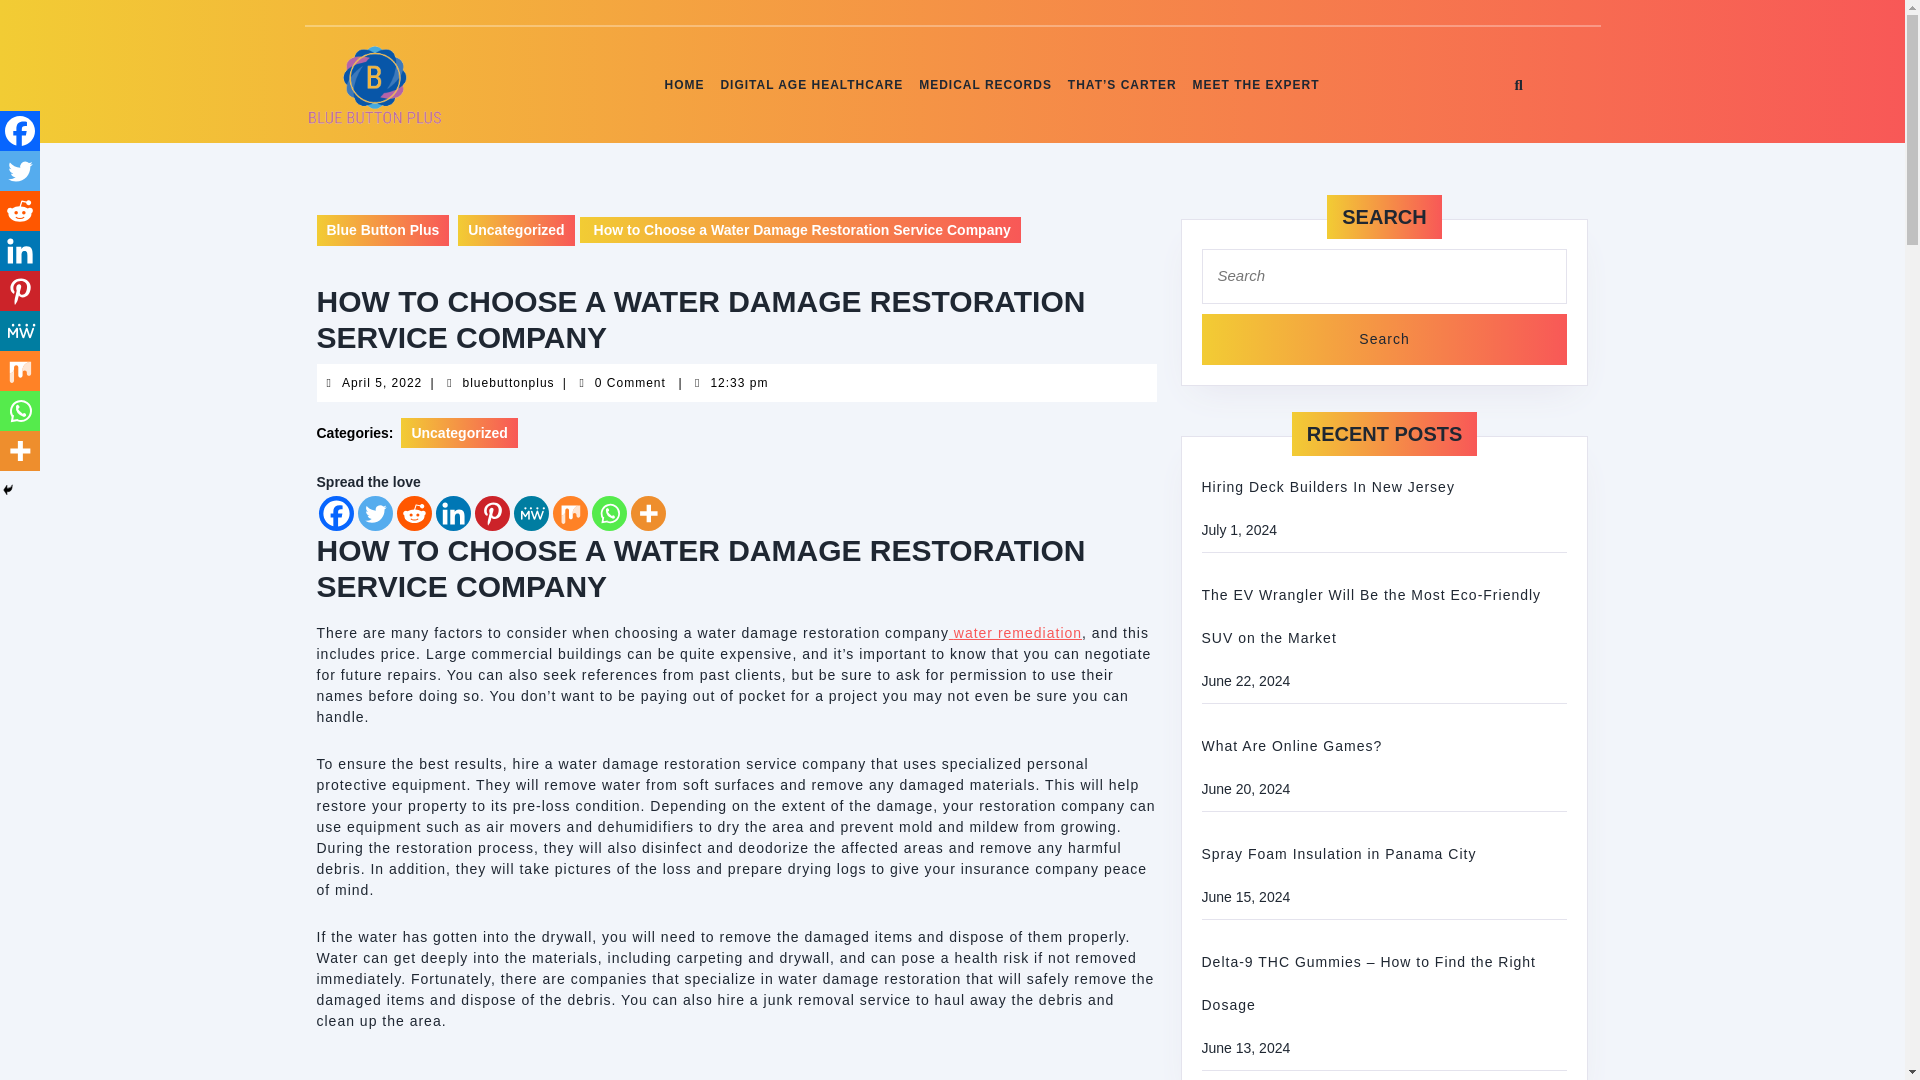 Image resolution: width=1920 pixels, height=1080 pixels. What do you see at coordinates (491, 513) in the screenshot?
I see `Pinterest` at bounding box center [491, 513].